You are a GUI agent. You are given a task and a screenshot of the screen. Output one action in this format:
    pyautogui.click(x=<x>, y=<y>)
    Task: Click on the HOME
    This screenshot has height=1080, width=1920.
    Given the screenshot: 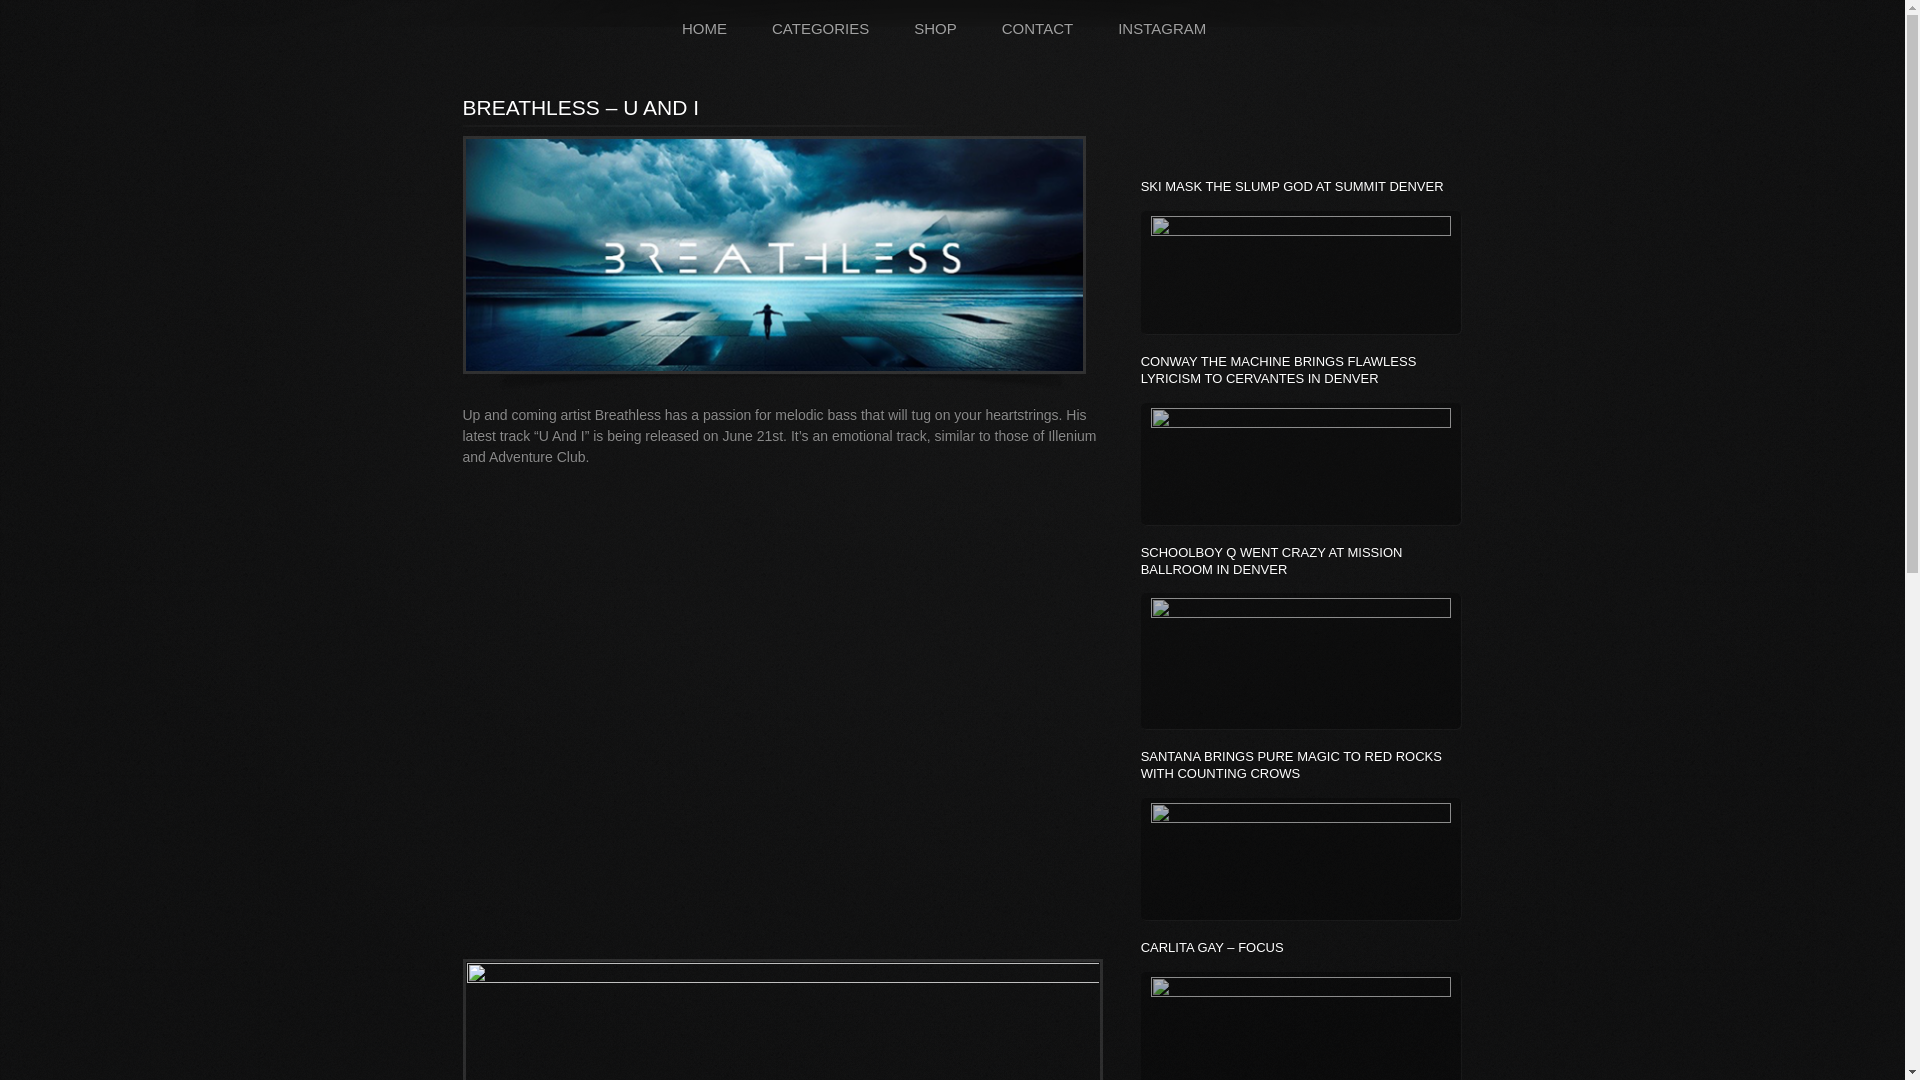 What is the action you would take?
    pyautogui.click(x=705, y=28)
    